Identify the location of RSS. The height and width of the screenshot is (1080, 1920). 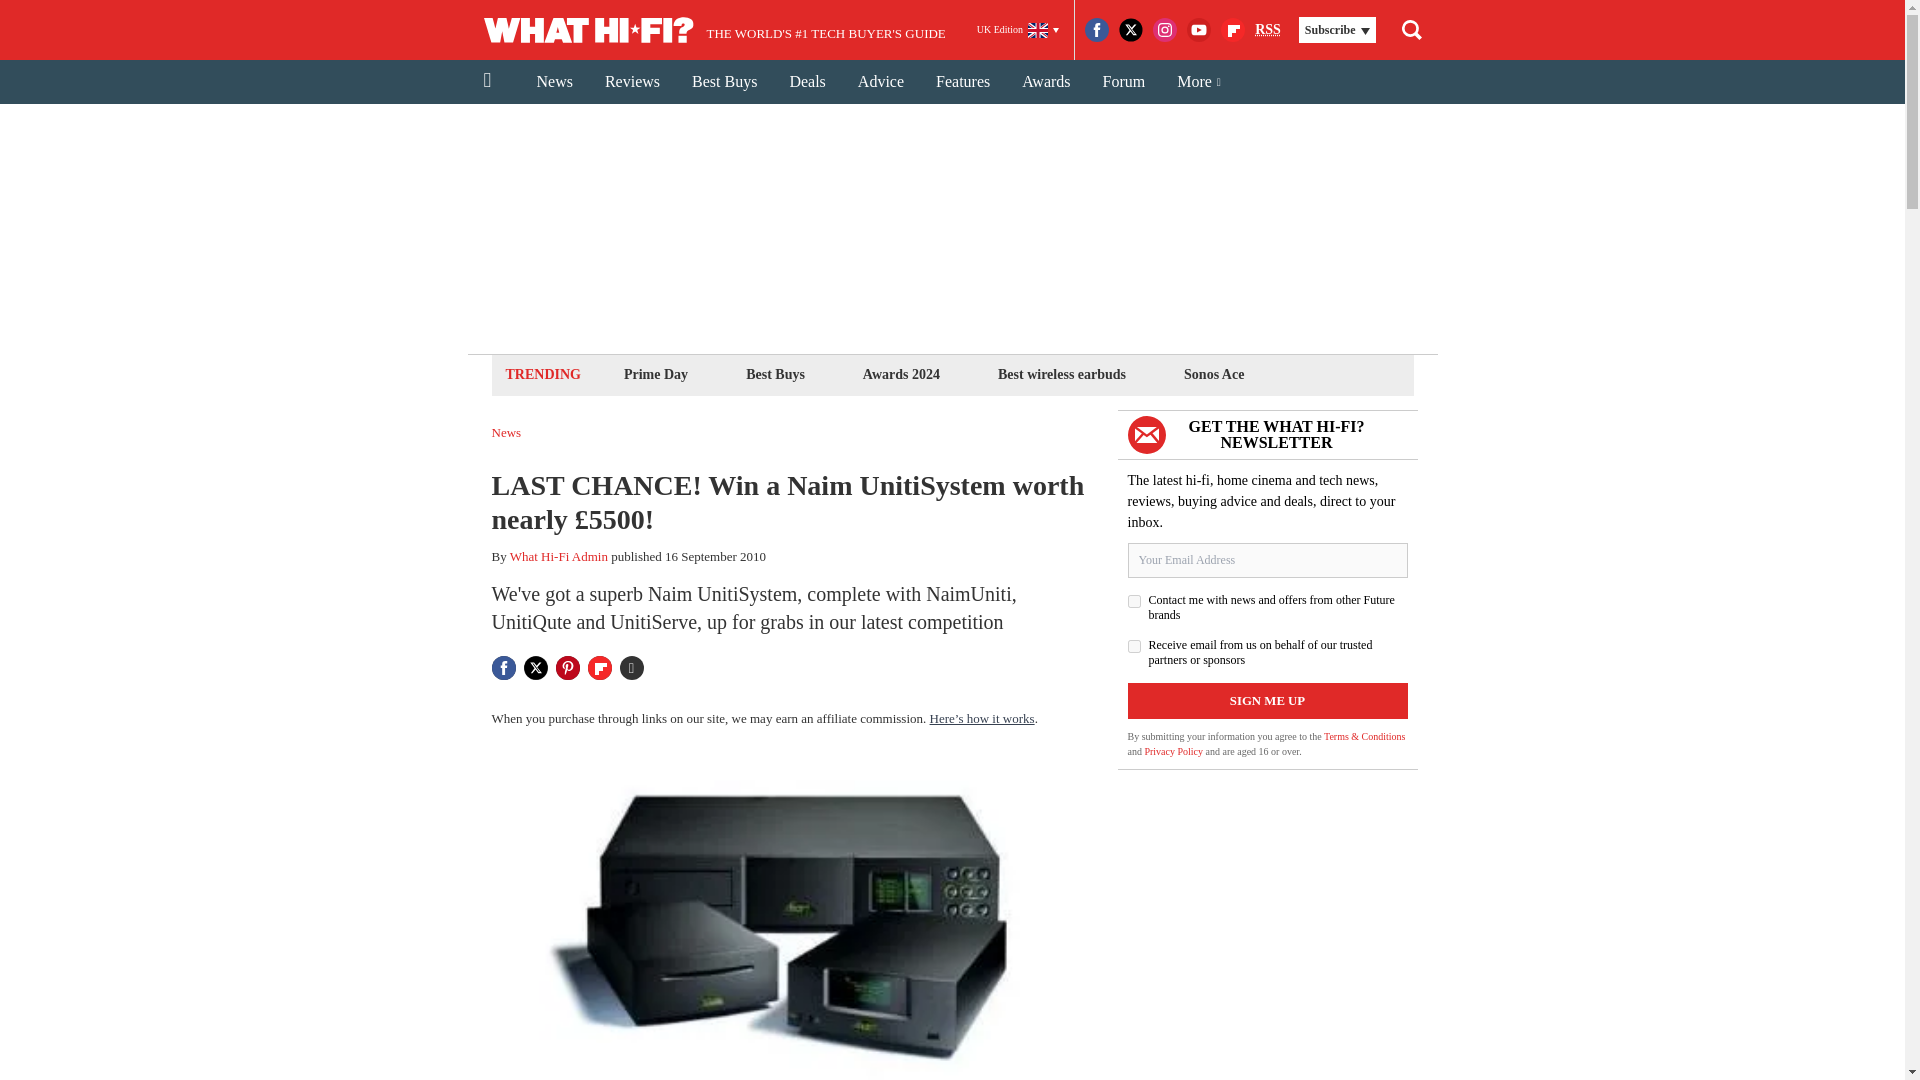
(1268, 30).